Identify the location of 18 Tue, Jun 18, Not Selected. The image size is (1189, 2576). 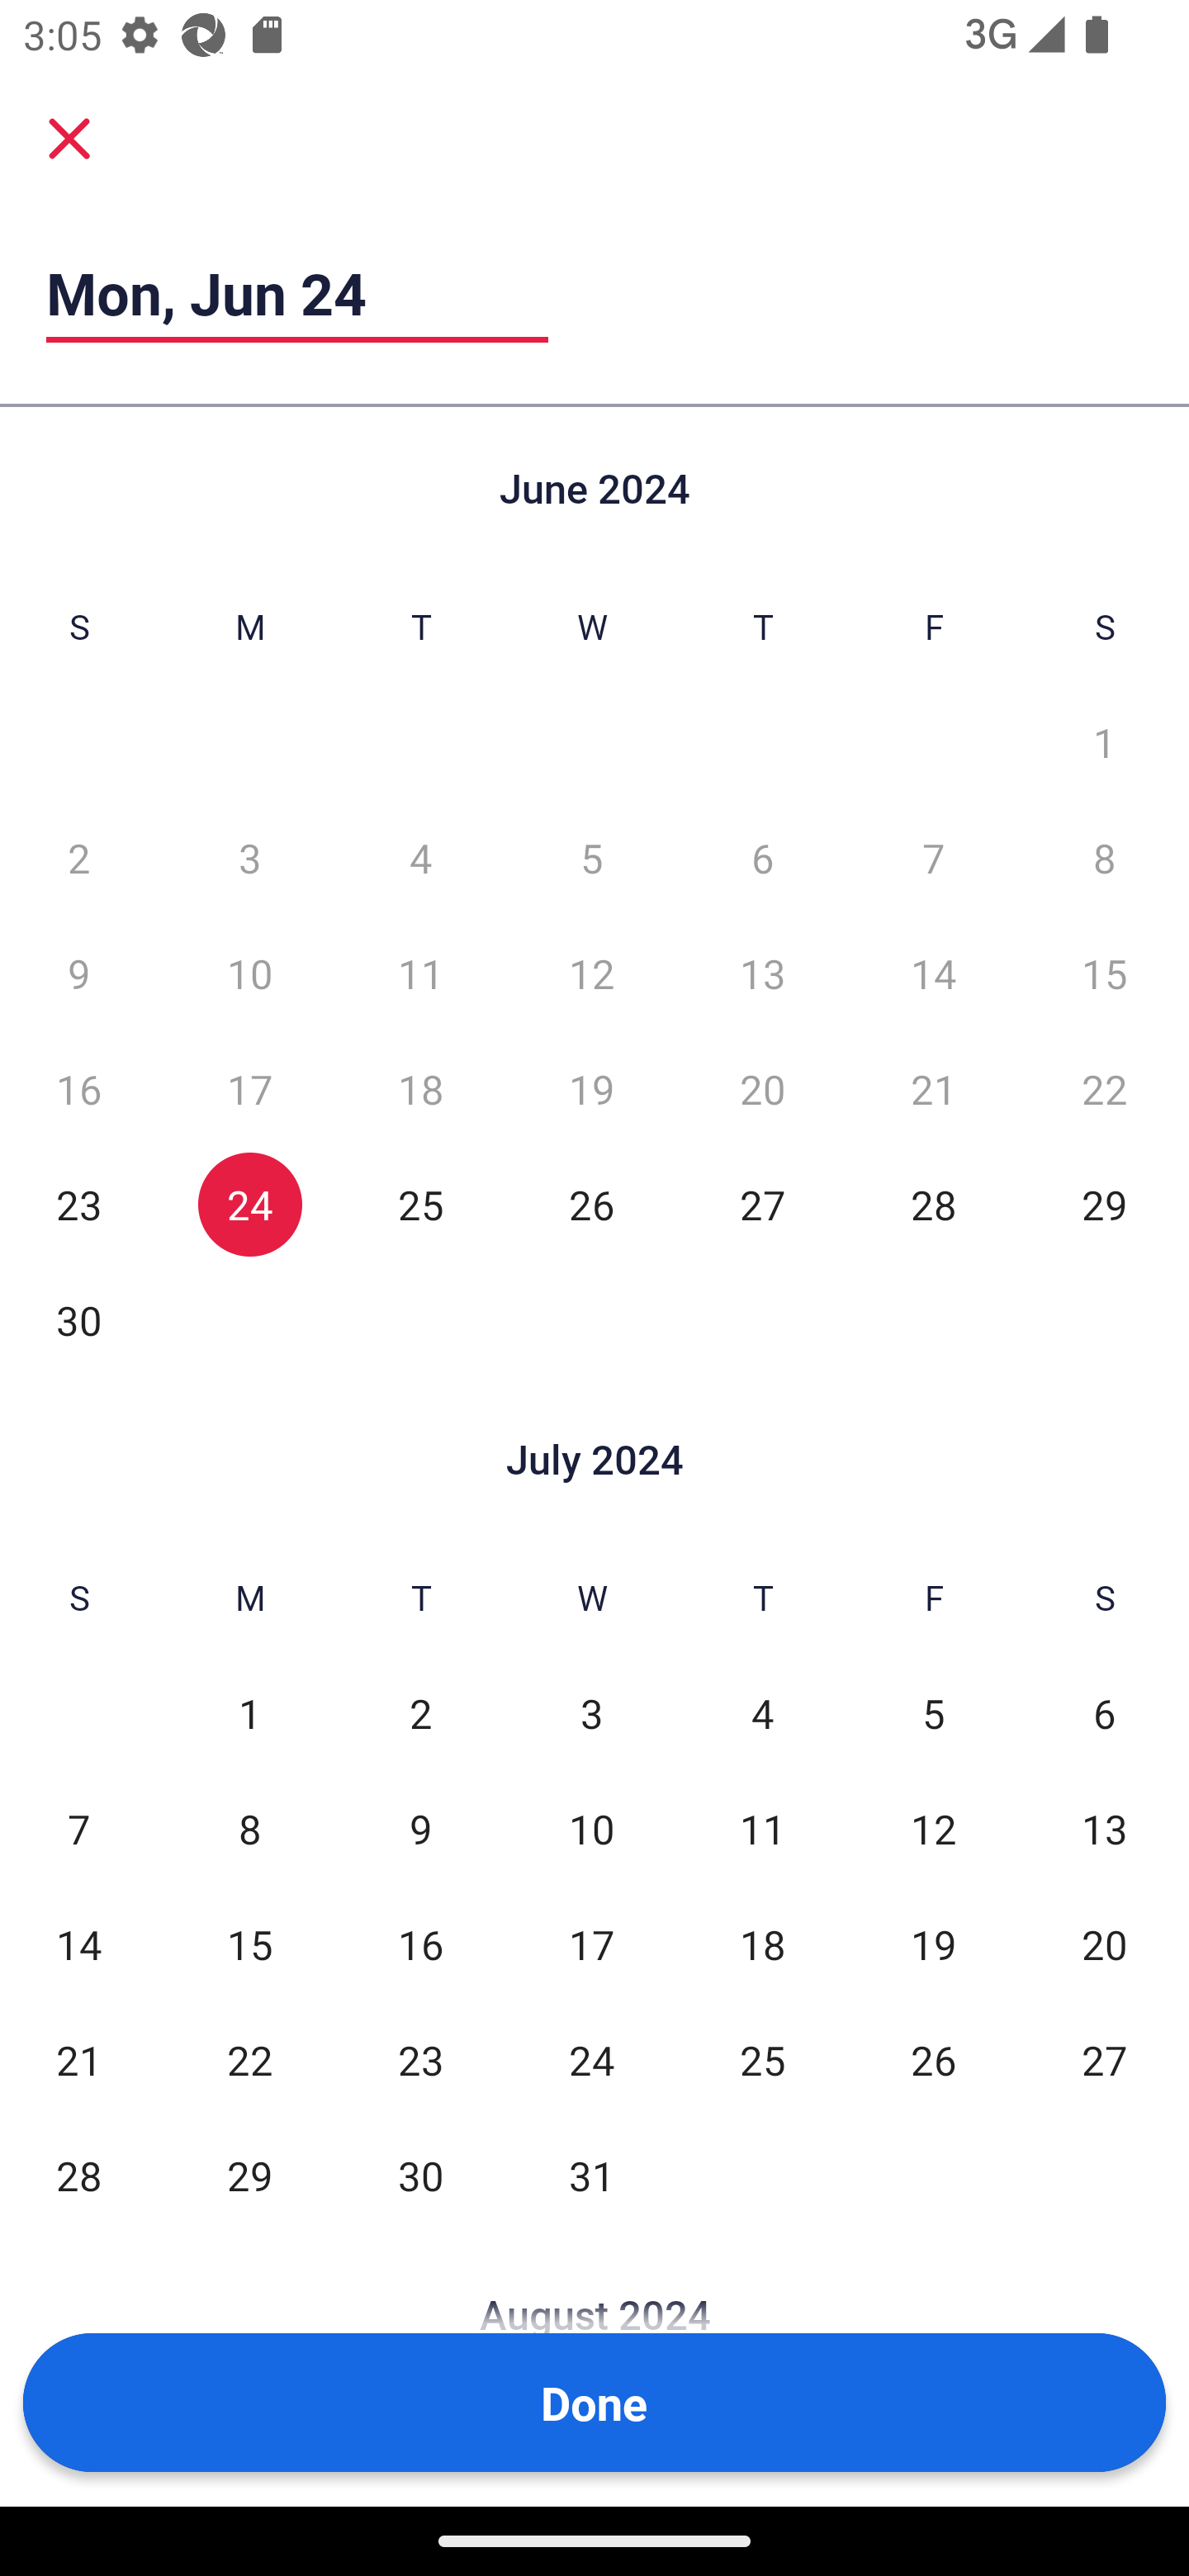
(421, 1088).